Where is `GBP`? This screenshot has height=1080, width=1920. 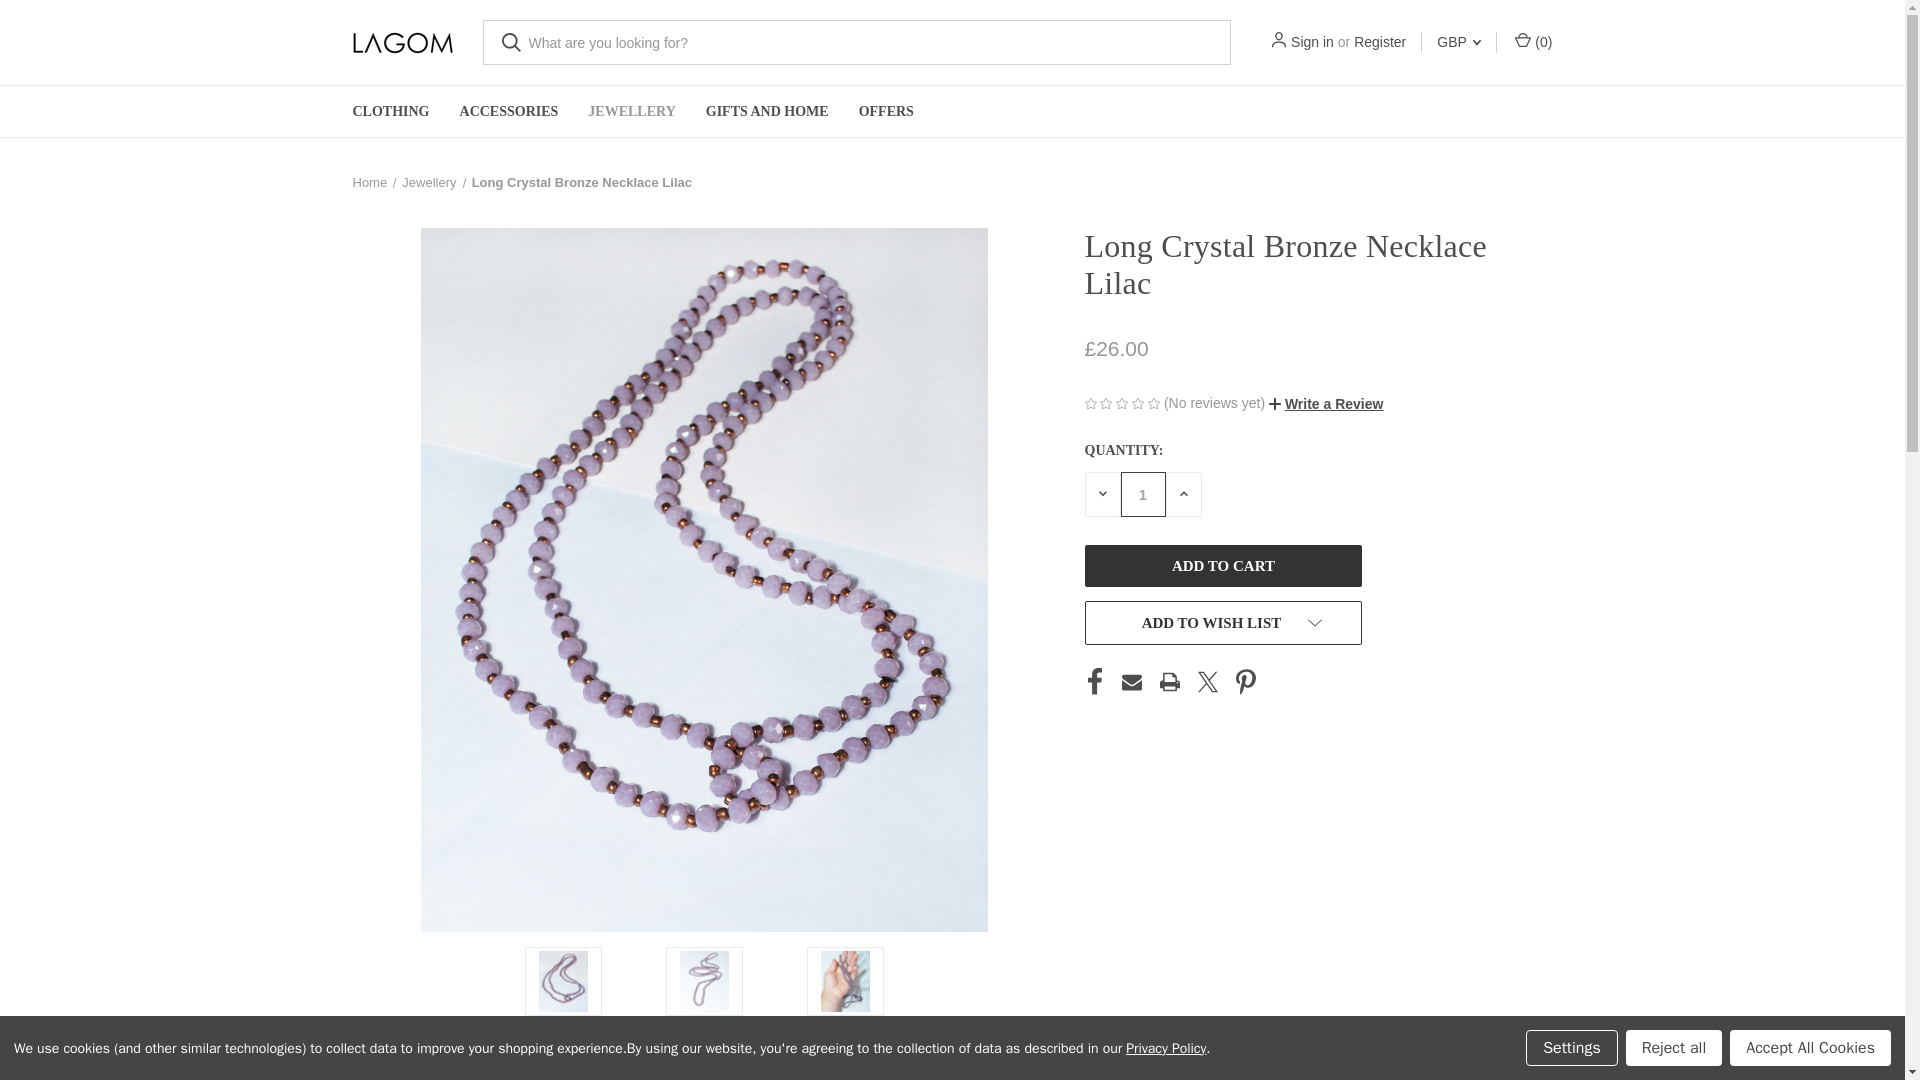
GBP is located at coordinates (1458, 42).